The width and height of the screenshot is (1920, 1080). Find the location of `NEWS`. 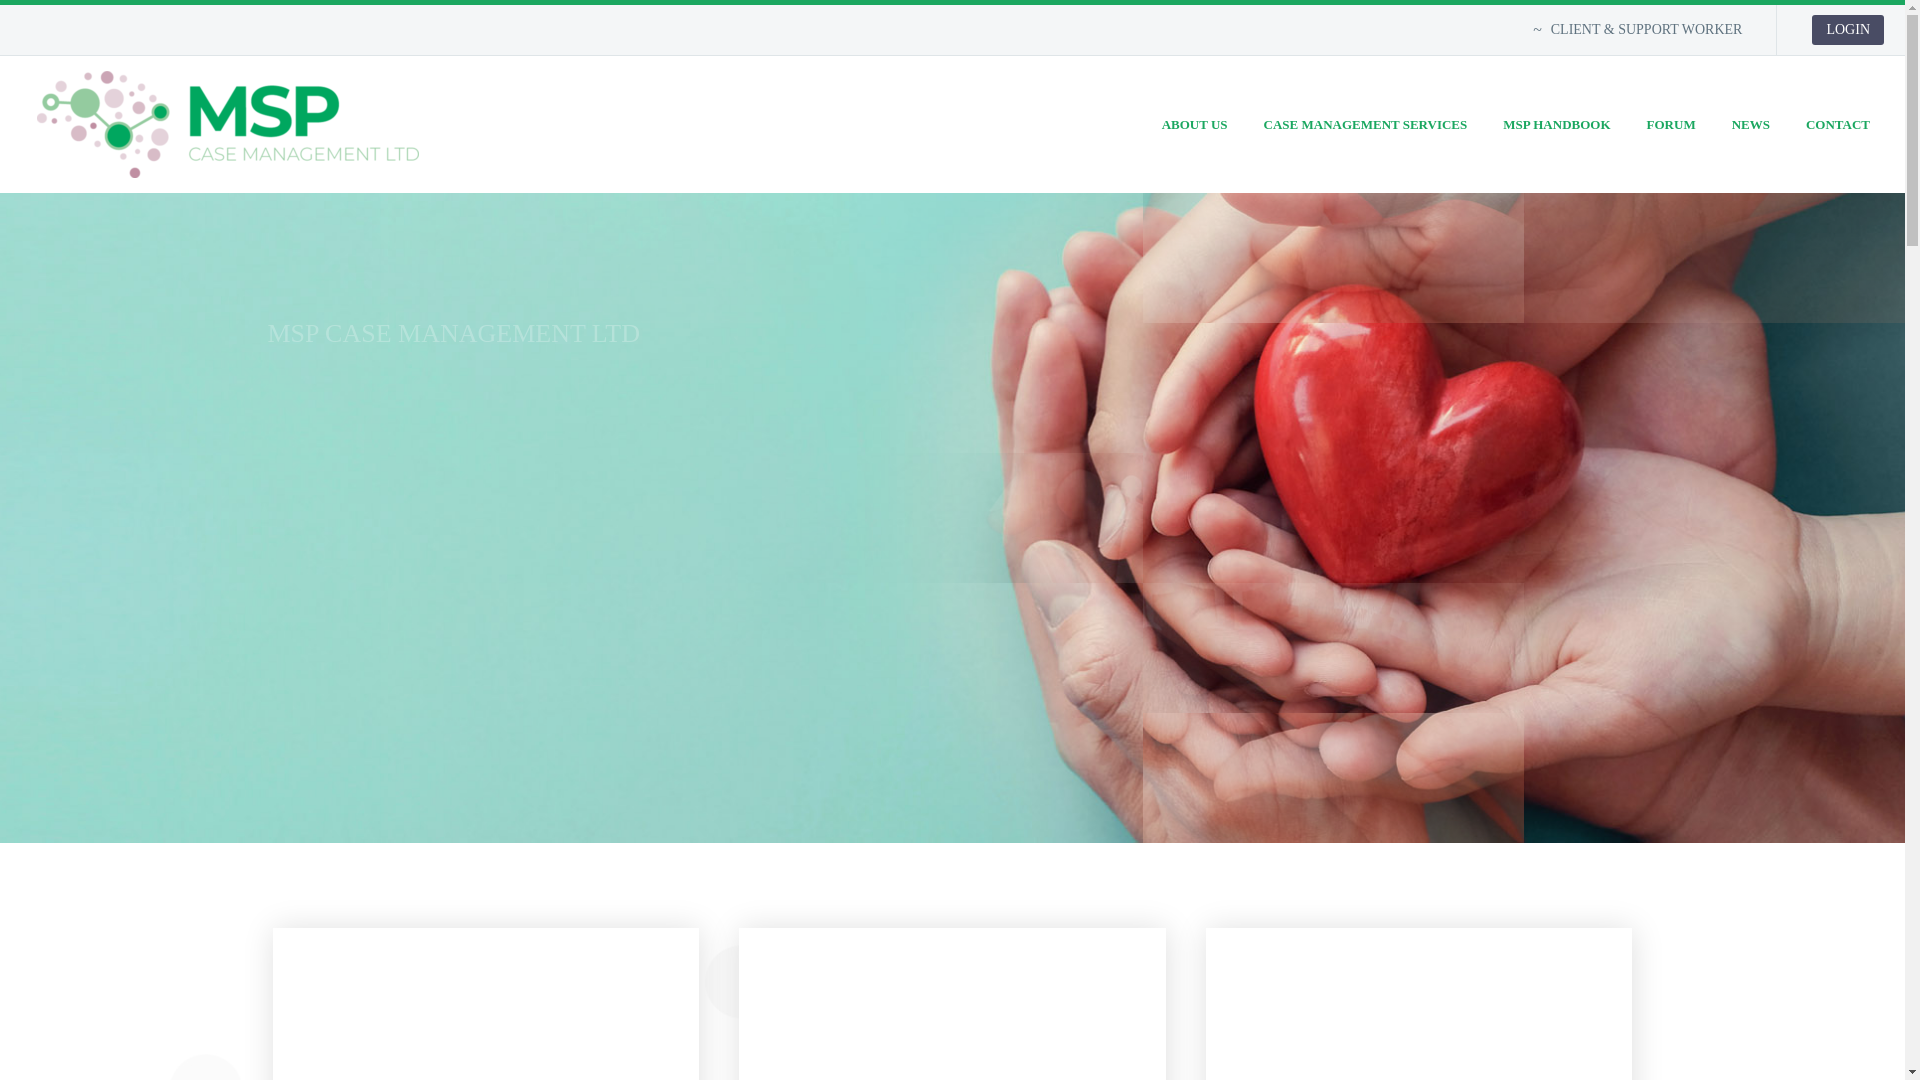

NEWS is located at coordinates (1750, 124).